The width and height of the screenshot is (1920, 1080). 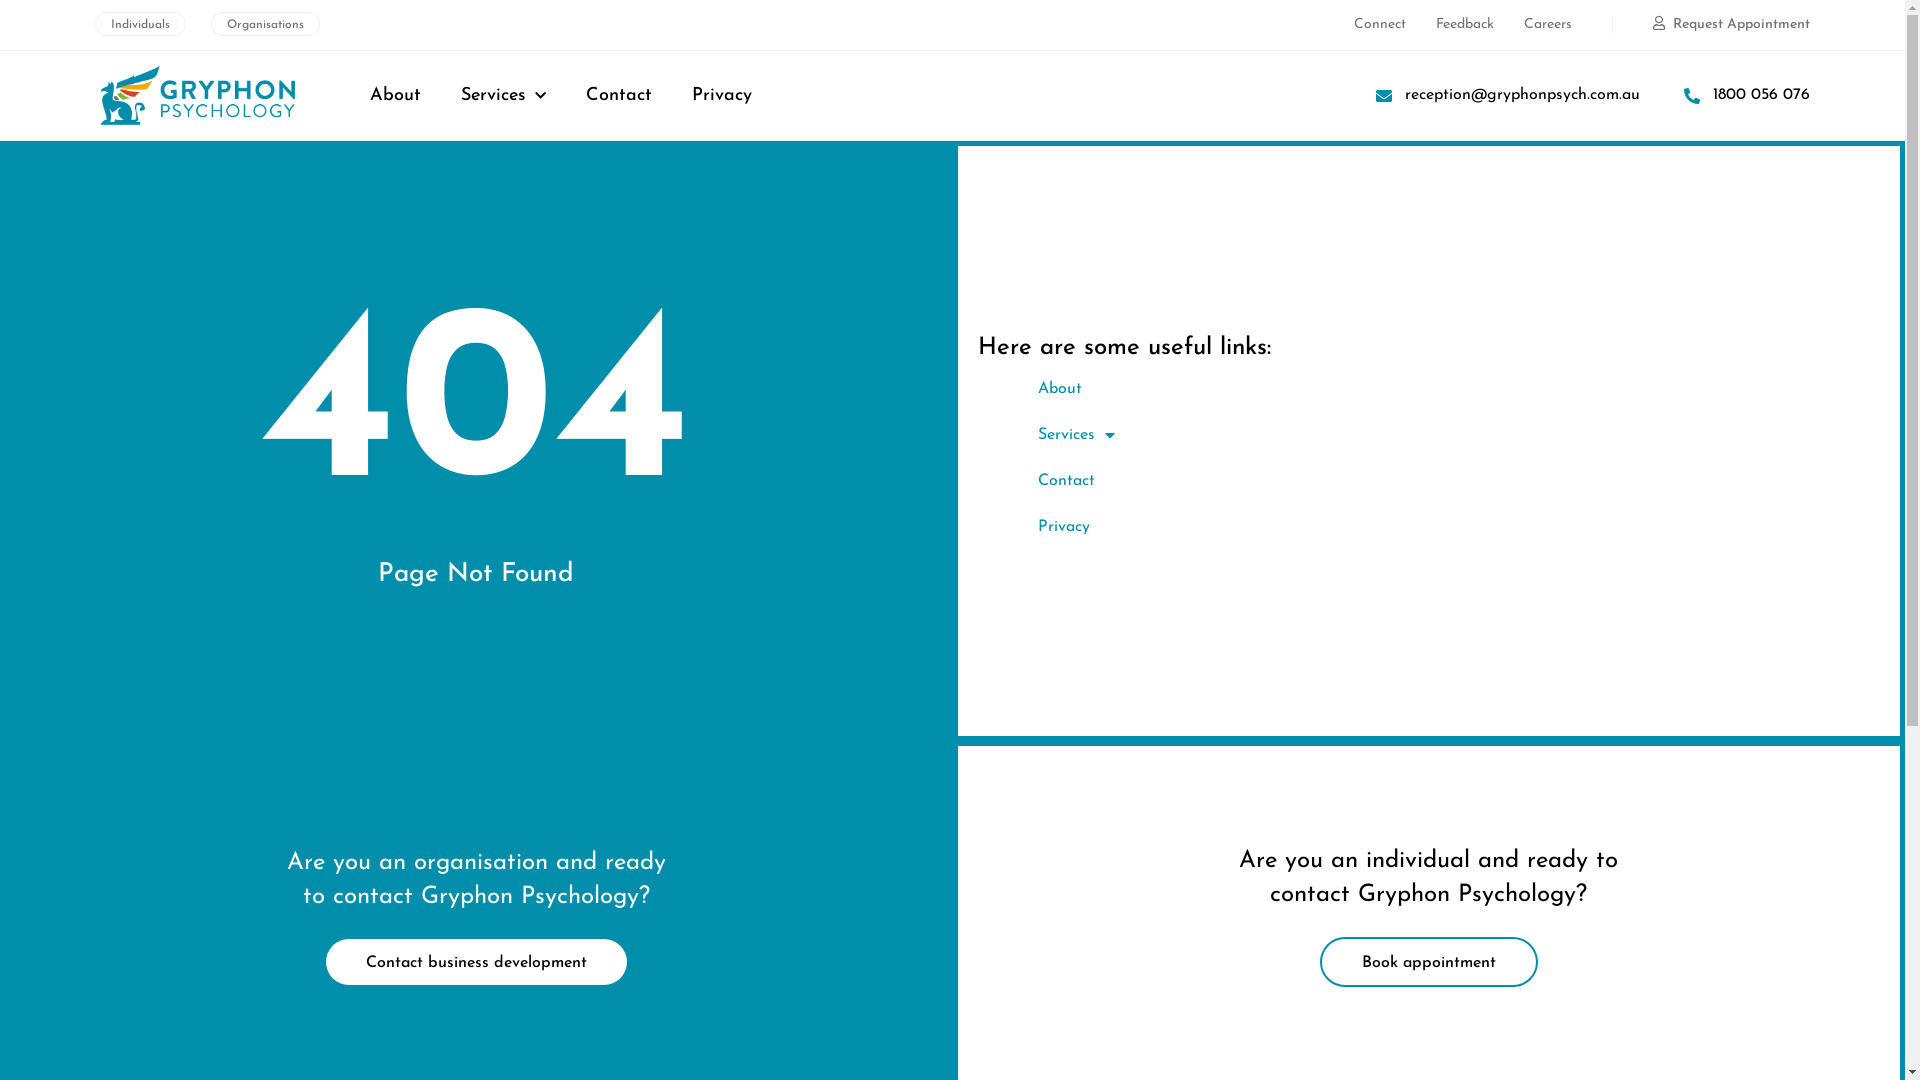 I want to click on About, so click(x=396, y=96).